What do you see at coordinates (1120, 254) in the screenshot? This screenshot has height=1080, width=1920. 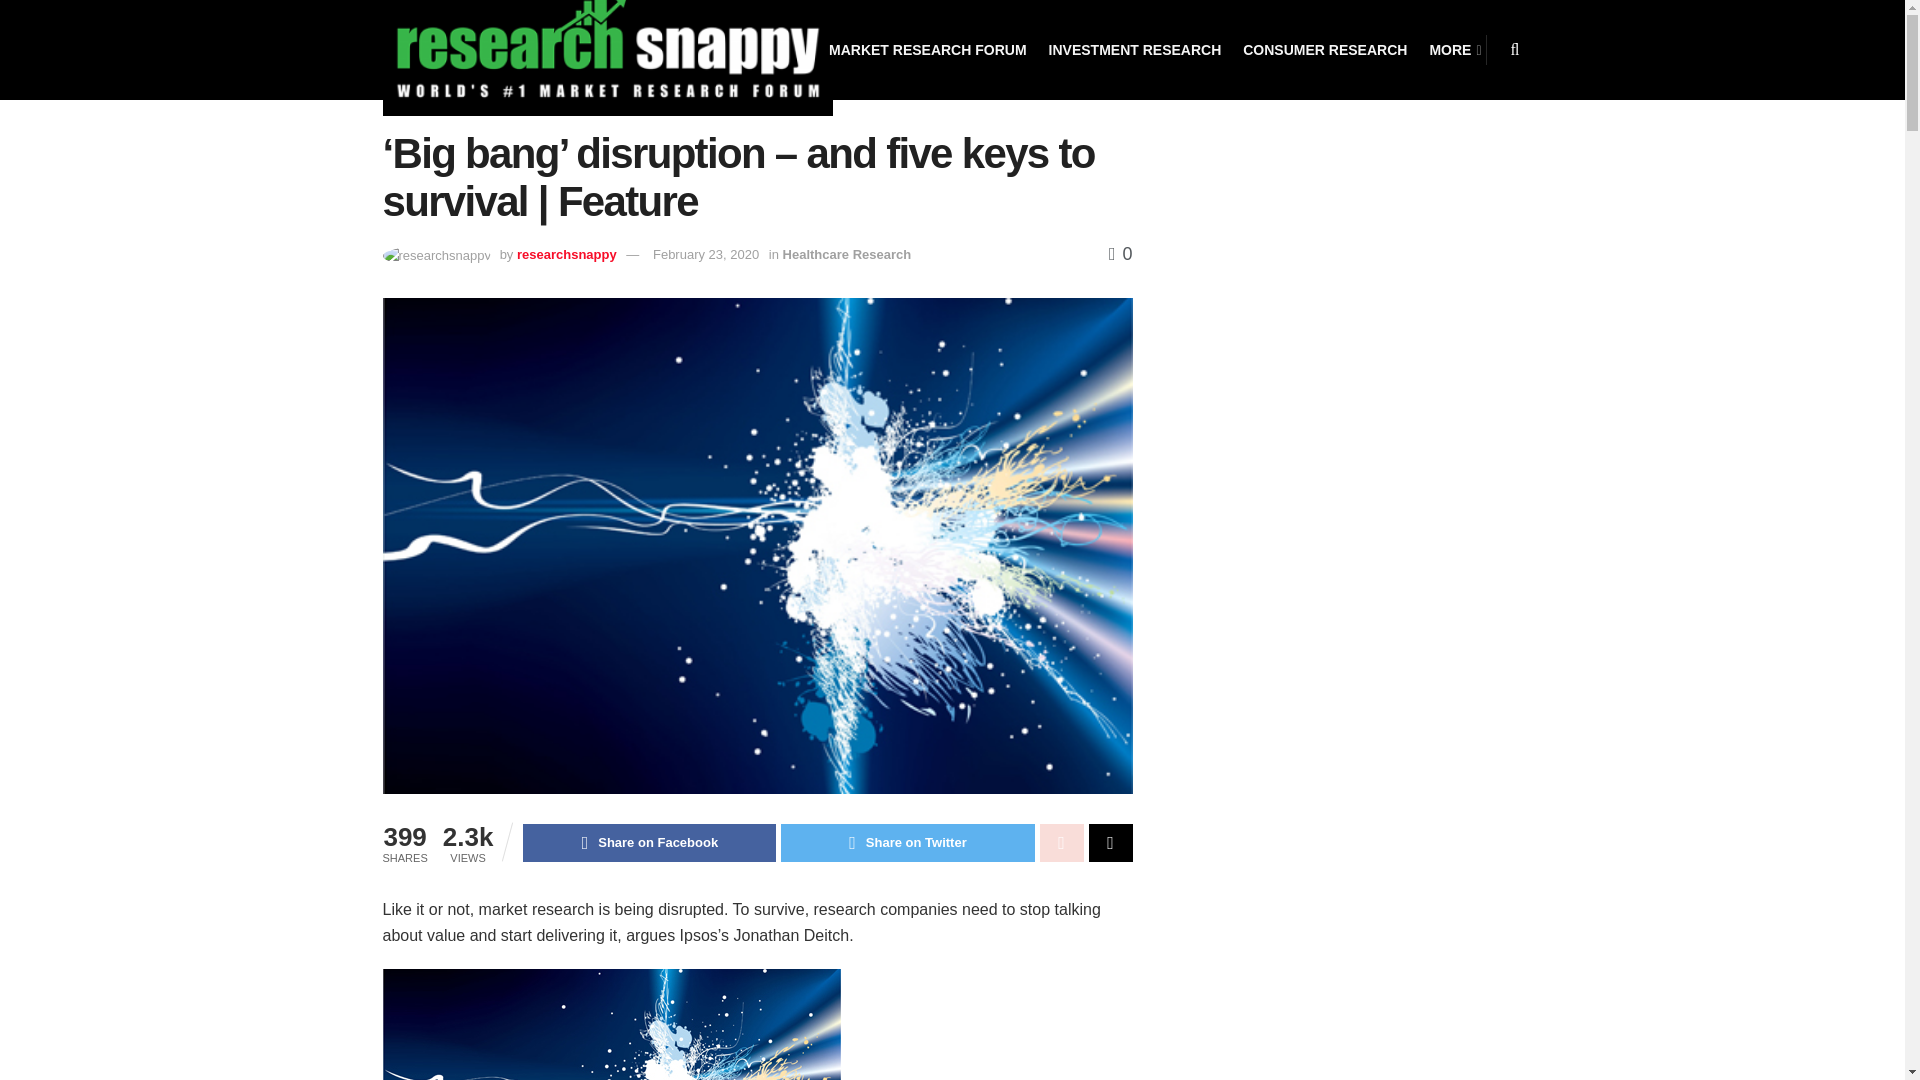 I see `0` at bounding box center [1120, 254].